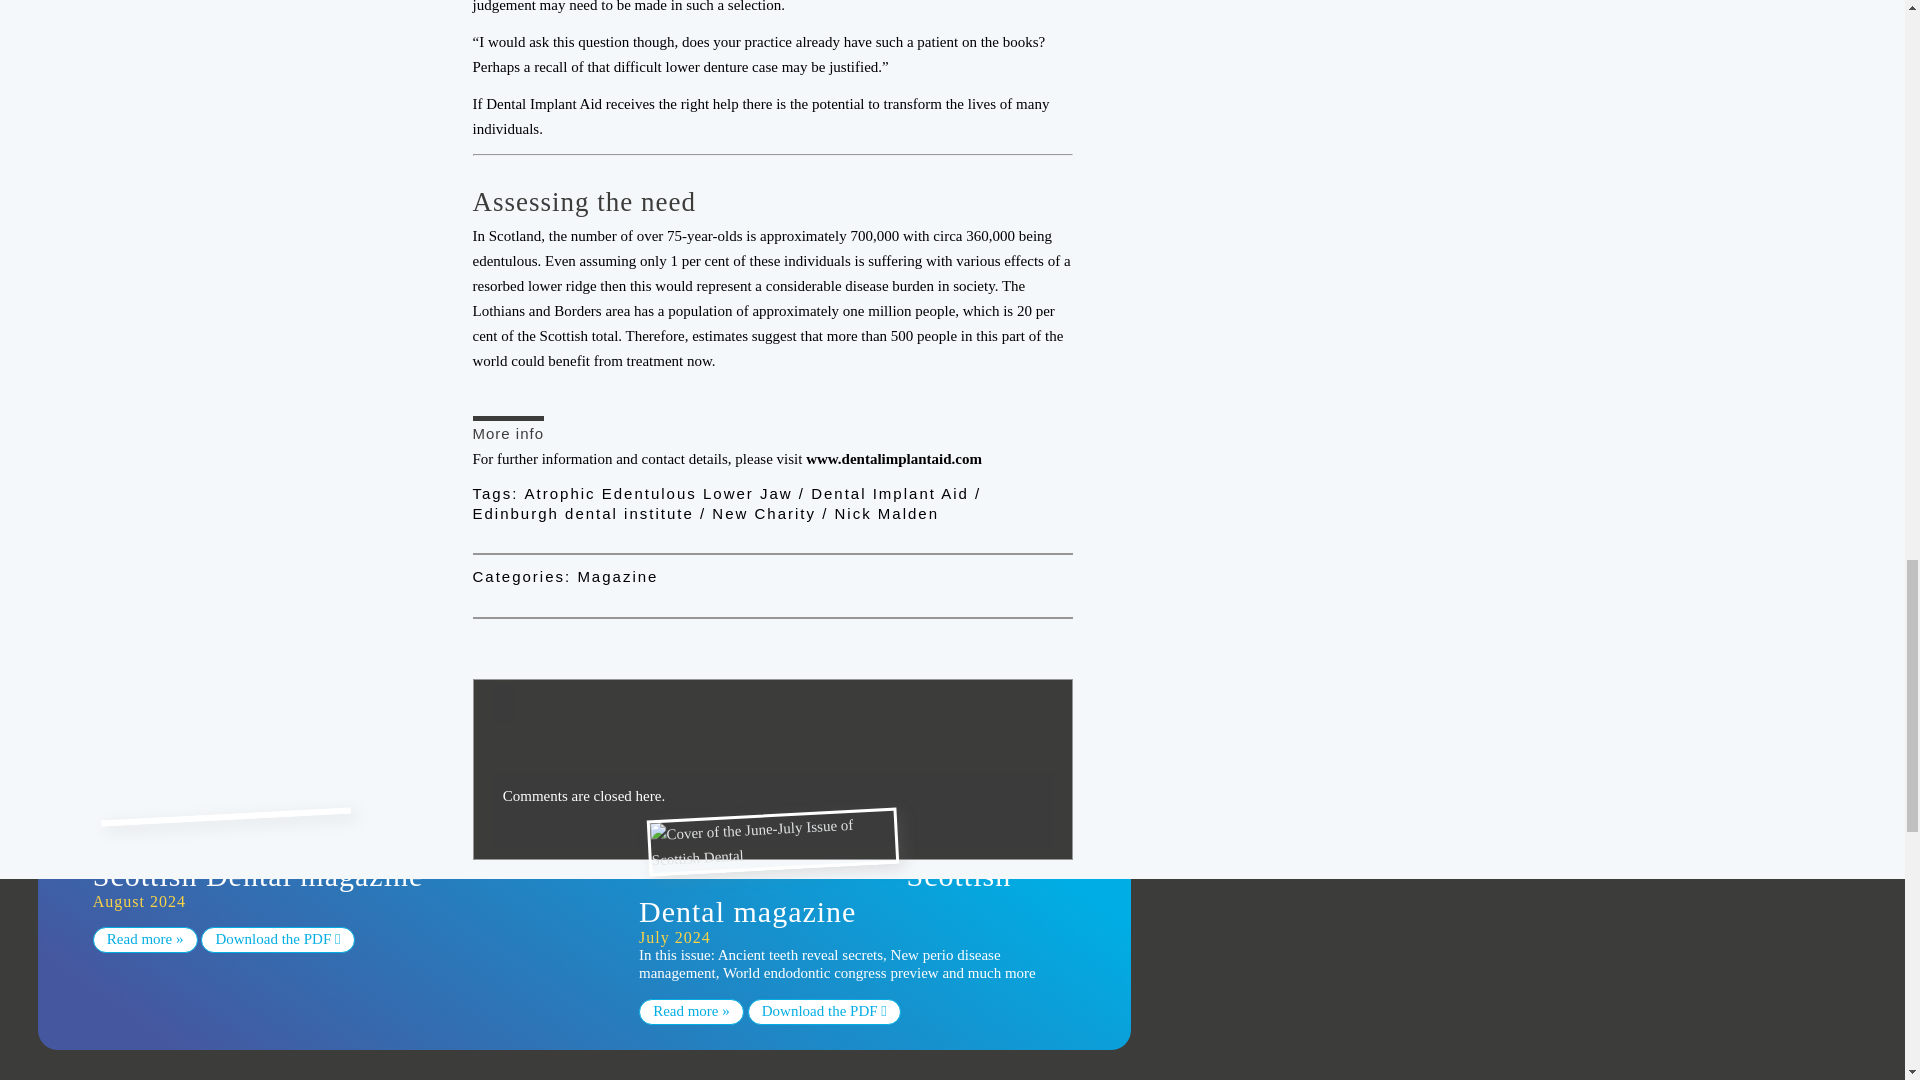 This screenshot has height=1080, width=1920. Describe the element at coordinates (886, 513) in the screenshot. I see `Nick Malden` at that location.